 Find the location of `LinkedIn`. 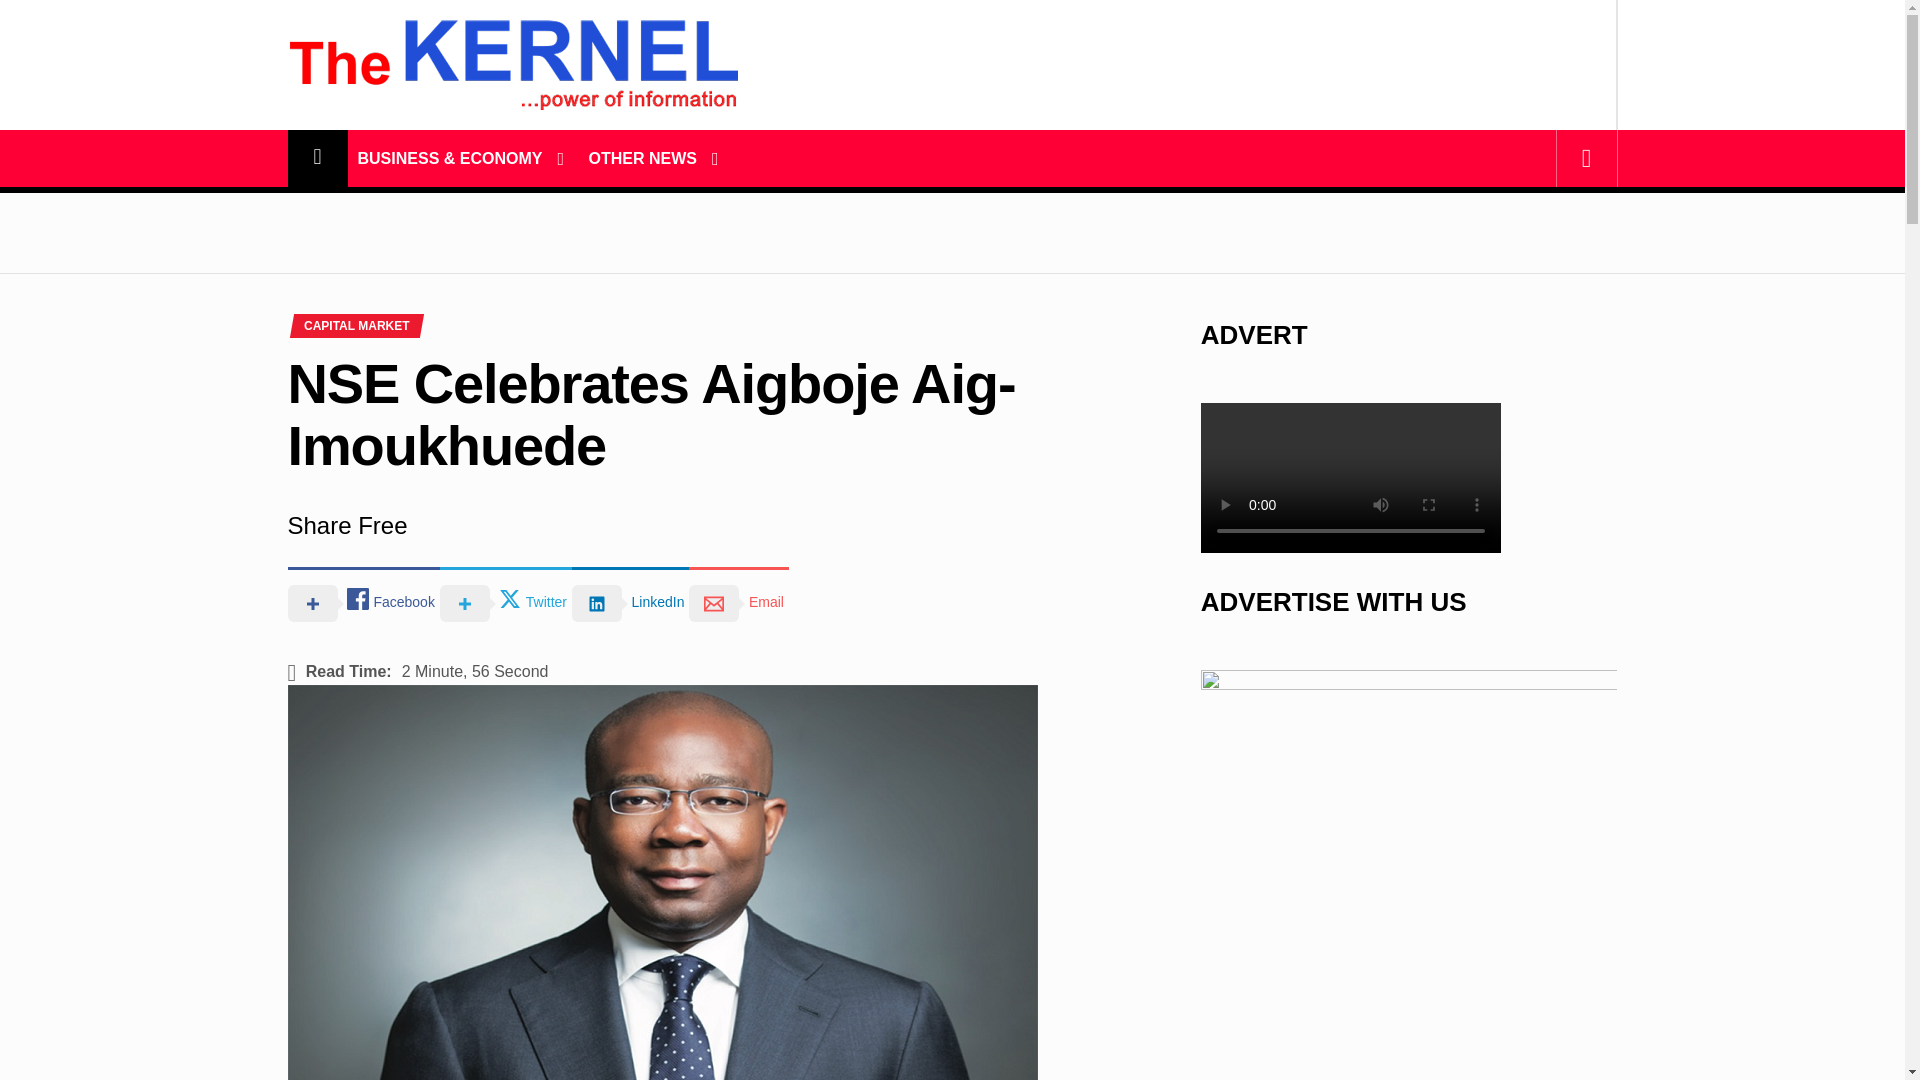

LinkedIn is located at coordinates (630, 602).